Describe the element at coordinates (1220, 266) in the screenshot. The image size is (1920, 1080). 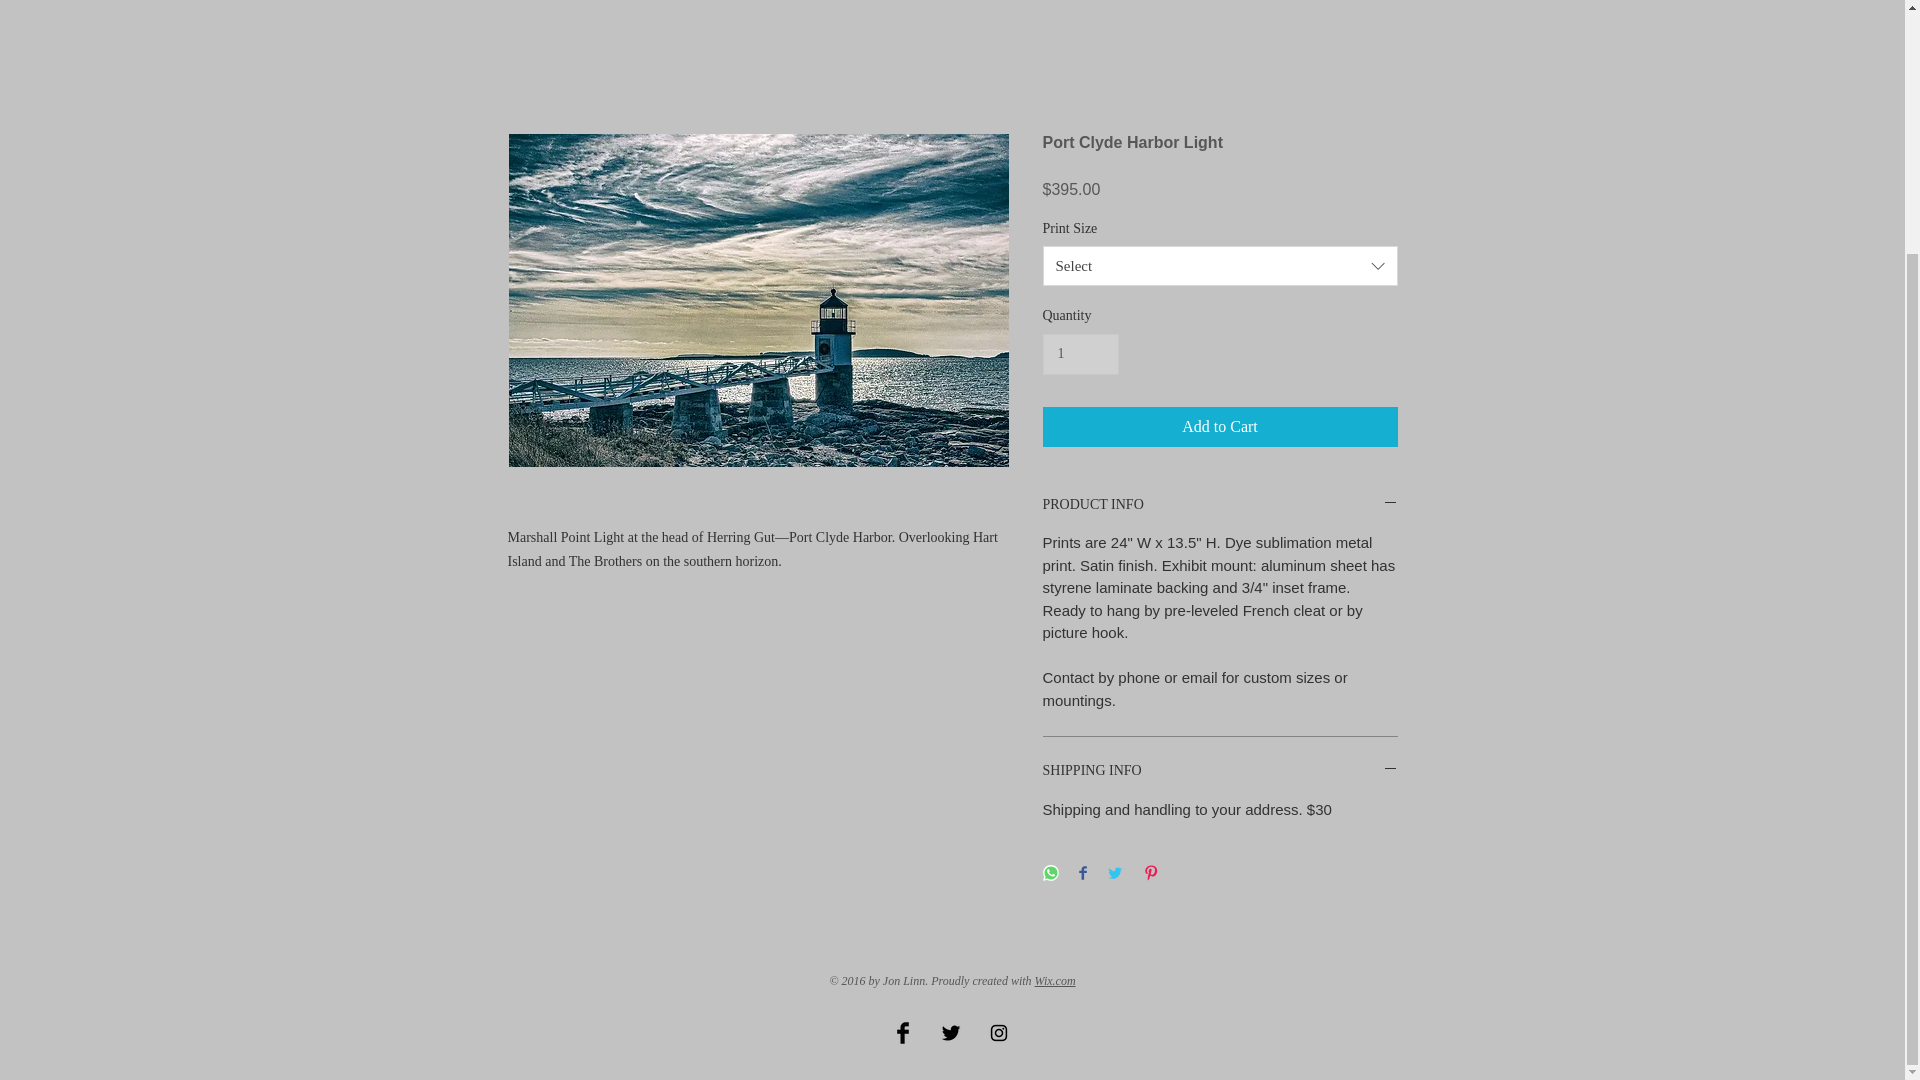
I see `Select` at that location.